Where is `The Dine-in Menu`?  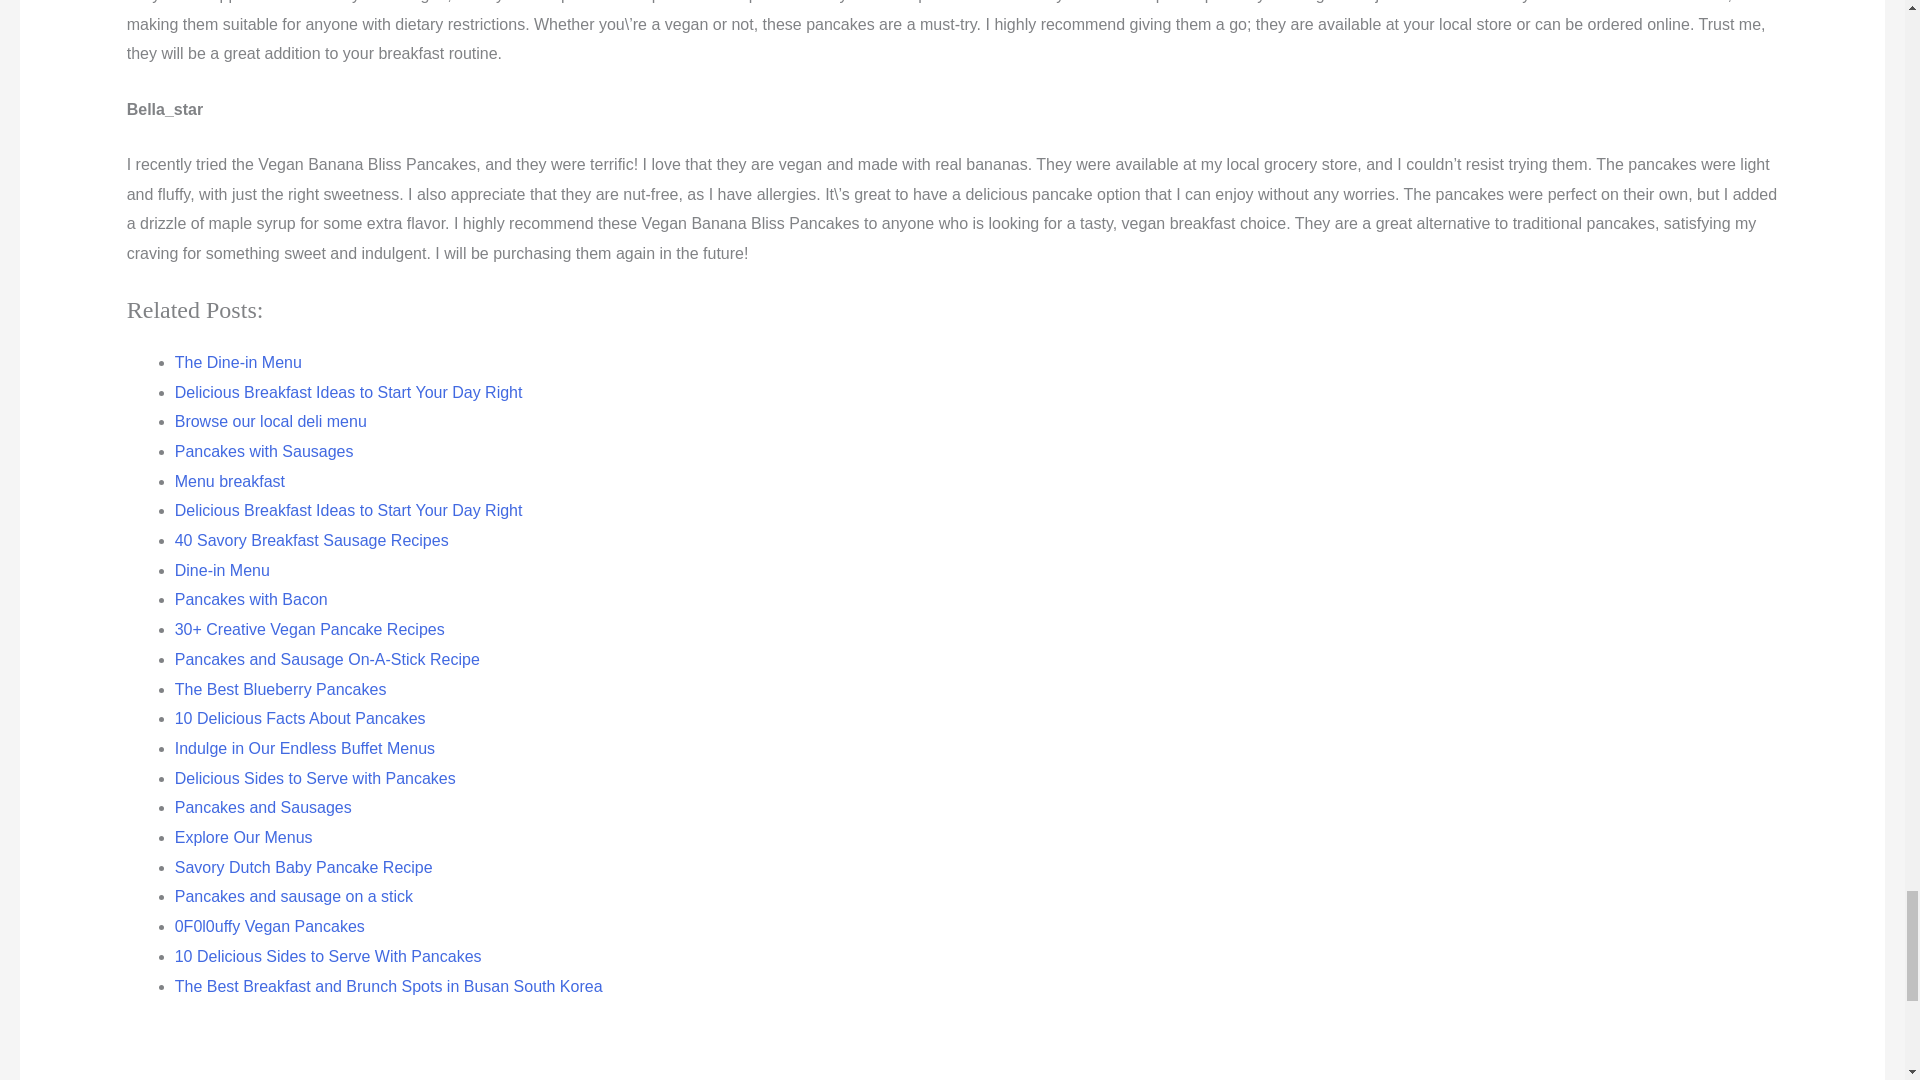 The Dine-in Menu is located at coordinates (238, 362).